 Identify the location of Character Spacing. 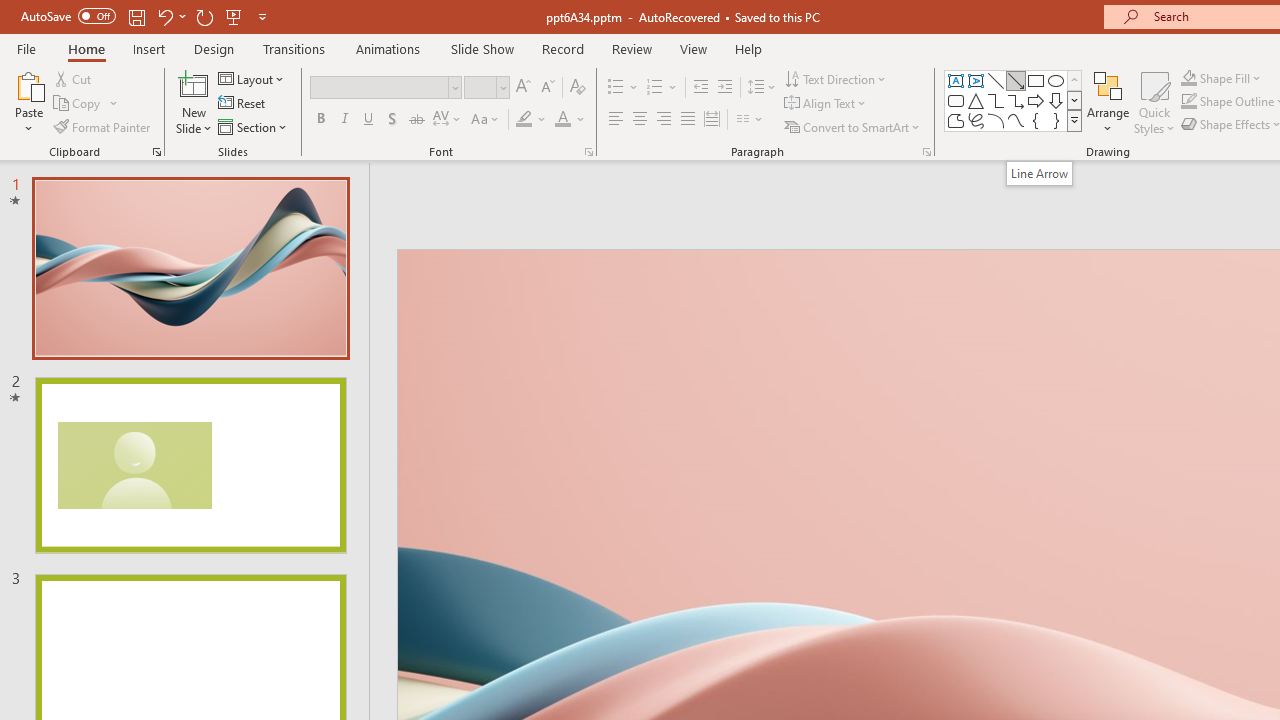
(448, 120).